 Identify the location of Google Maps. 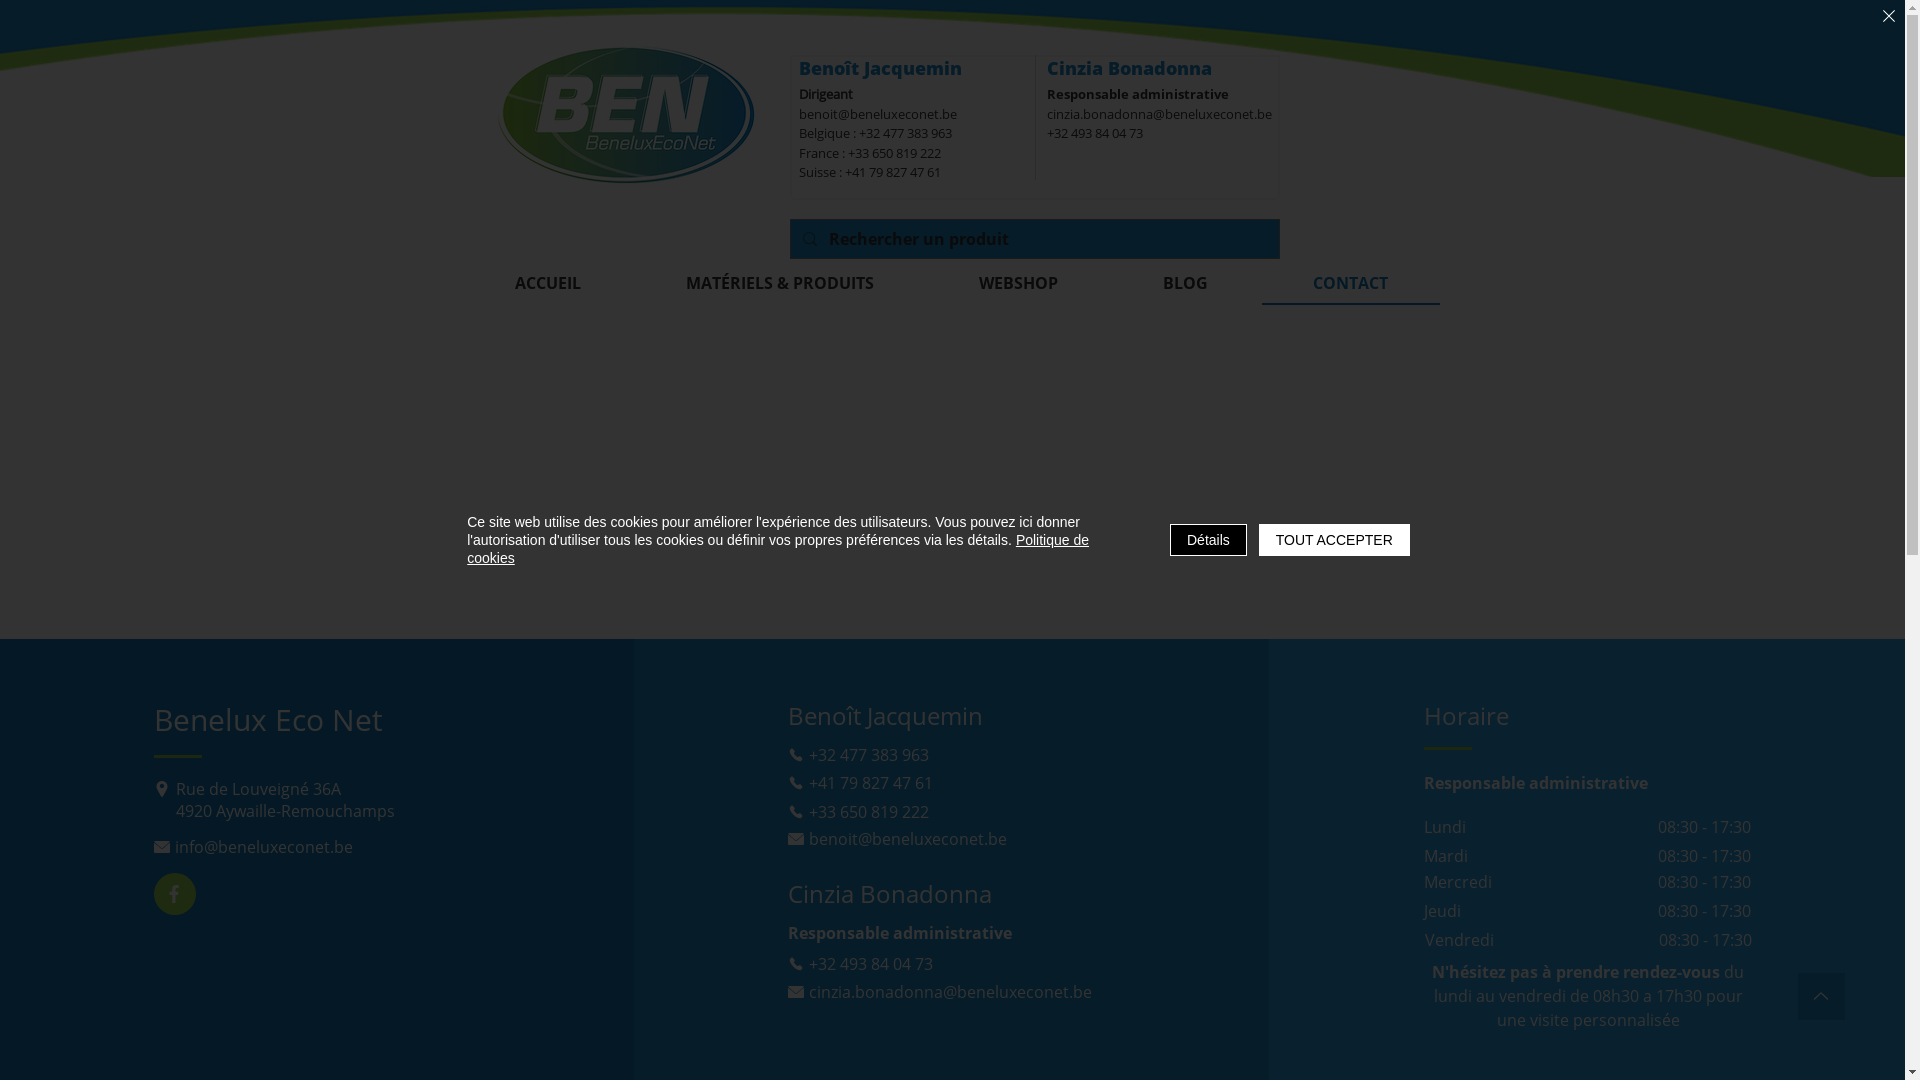
(952, 474).